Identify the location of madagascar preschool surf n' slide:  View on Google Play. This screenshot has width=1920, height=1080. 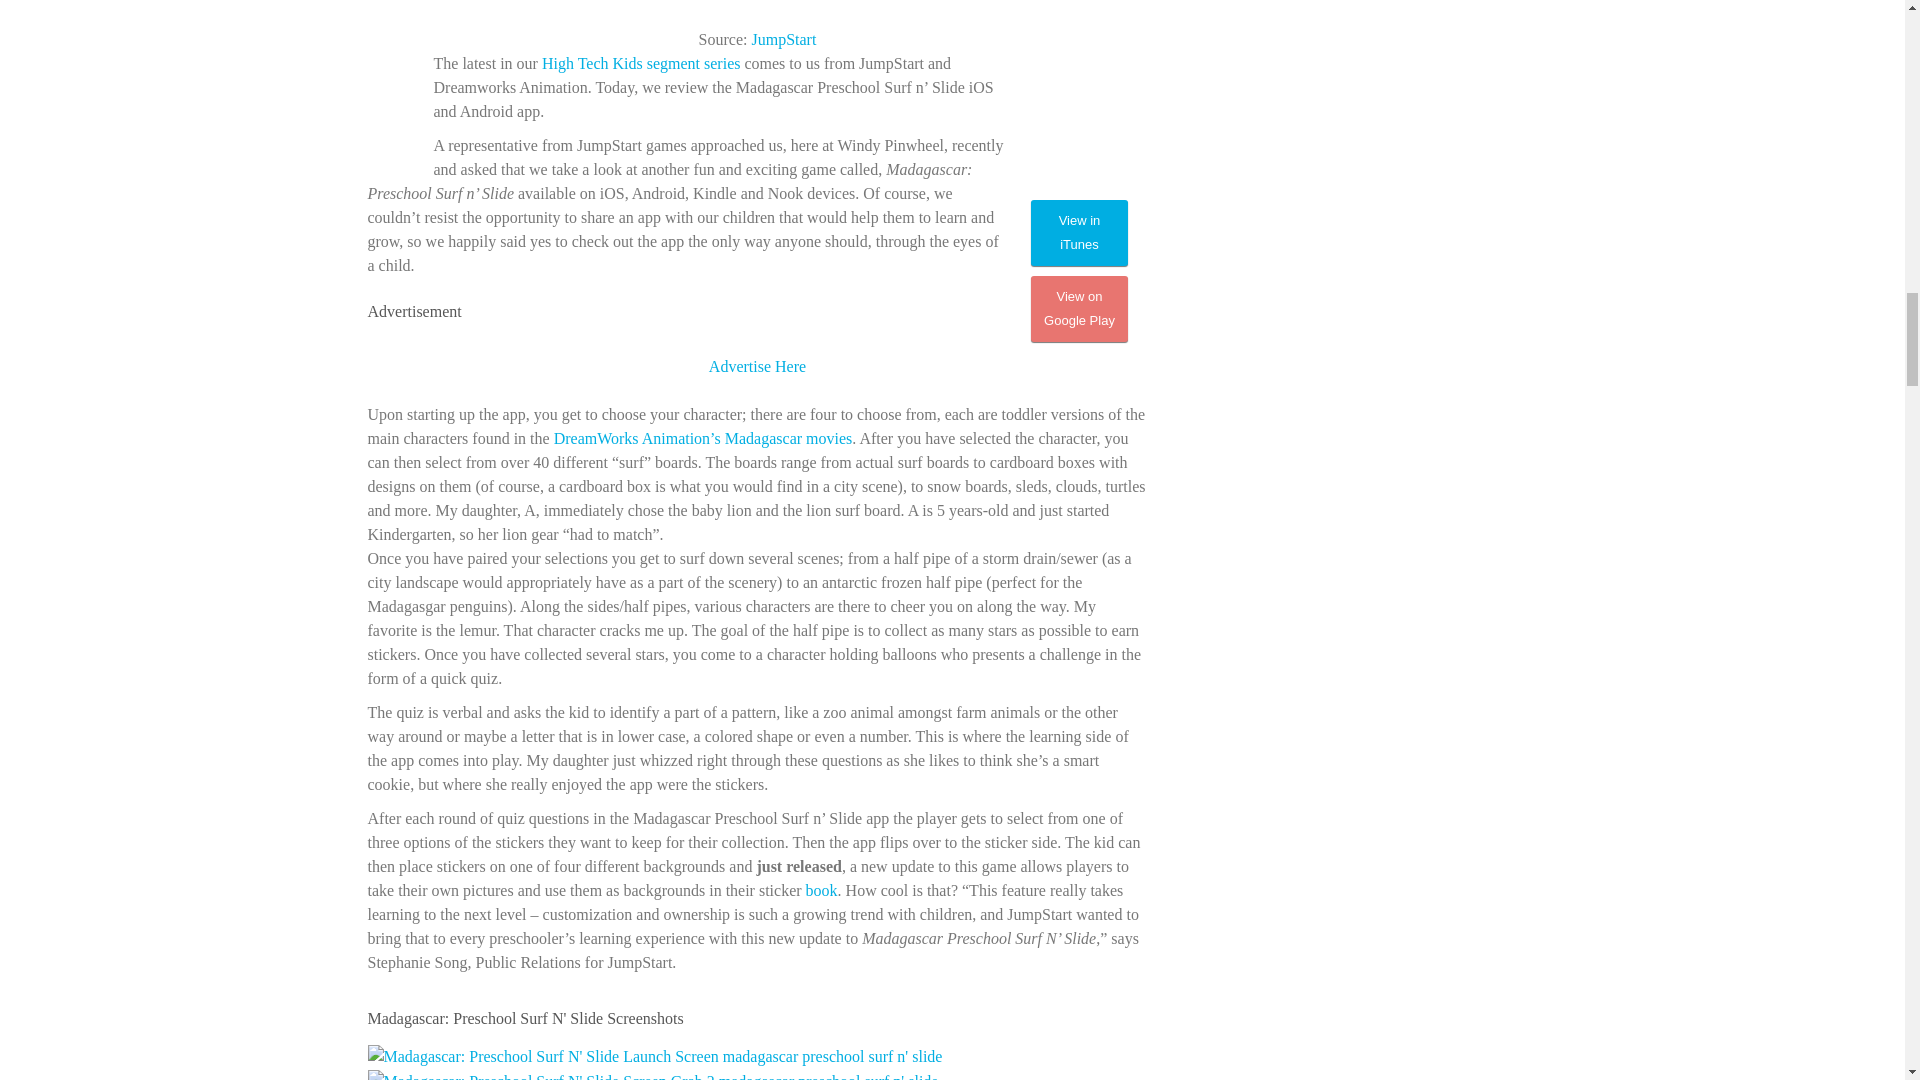
(1080, 309).